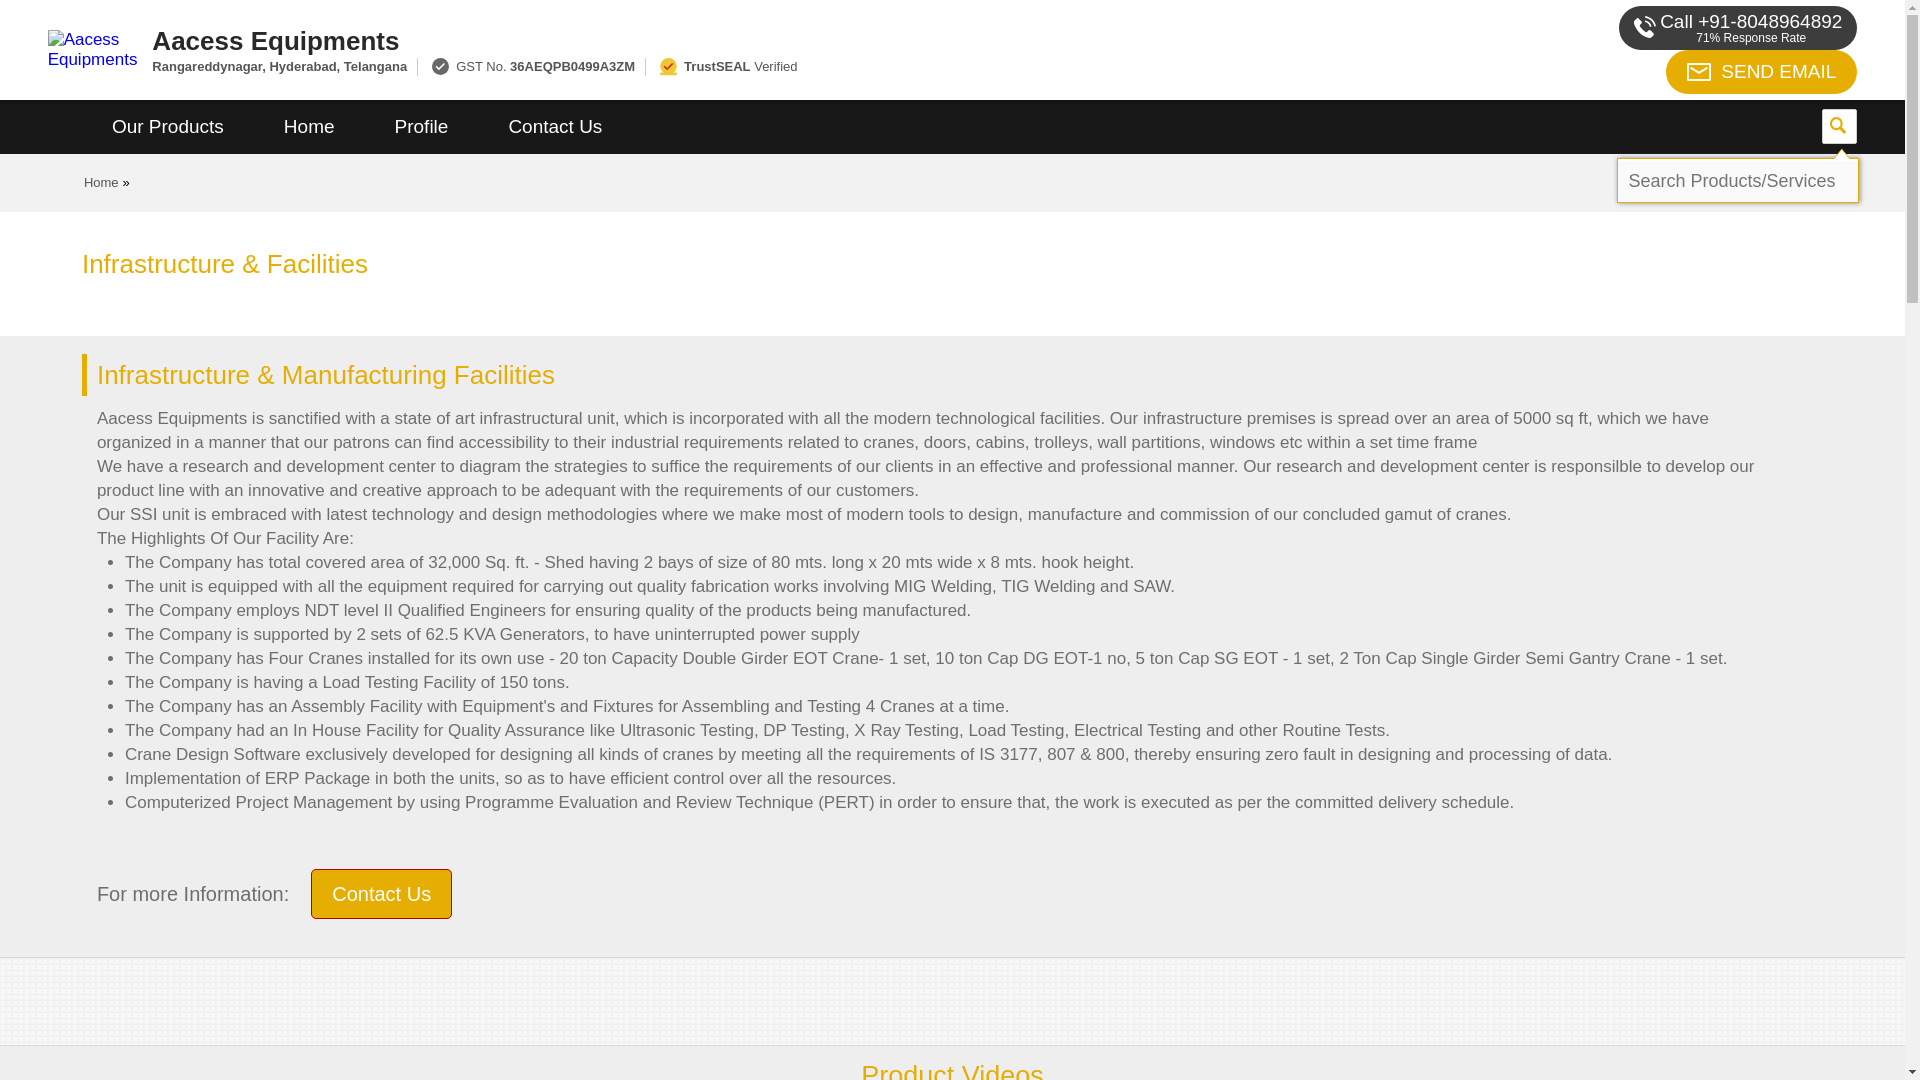 The width and height of the screenshot is (1920, 1080). Describe the element at coordinates (102, 182) in the screenshot. I see `Home` at that location.